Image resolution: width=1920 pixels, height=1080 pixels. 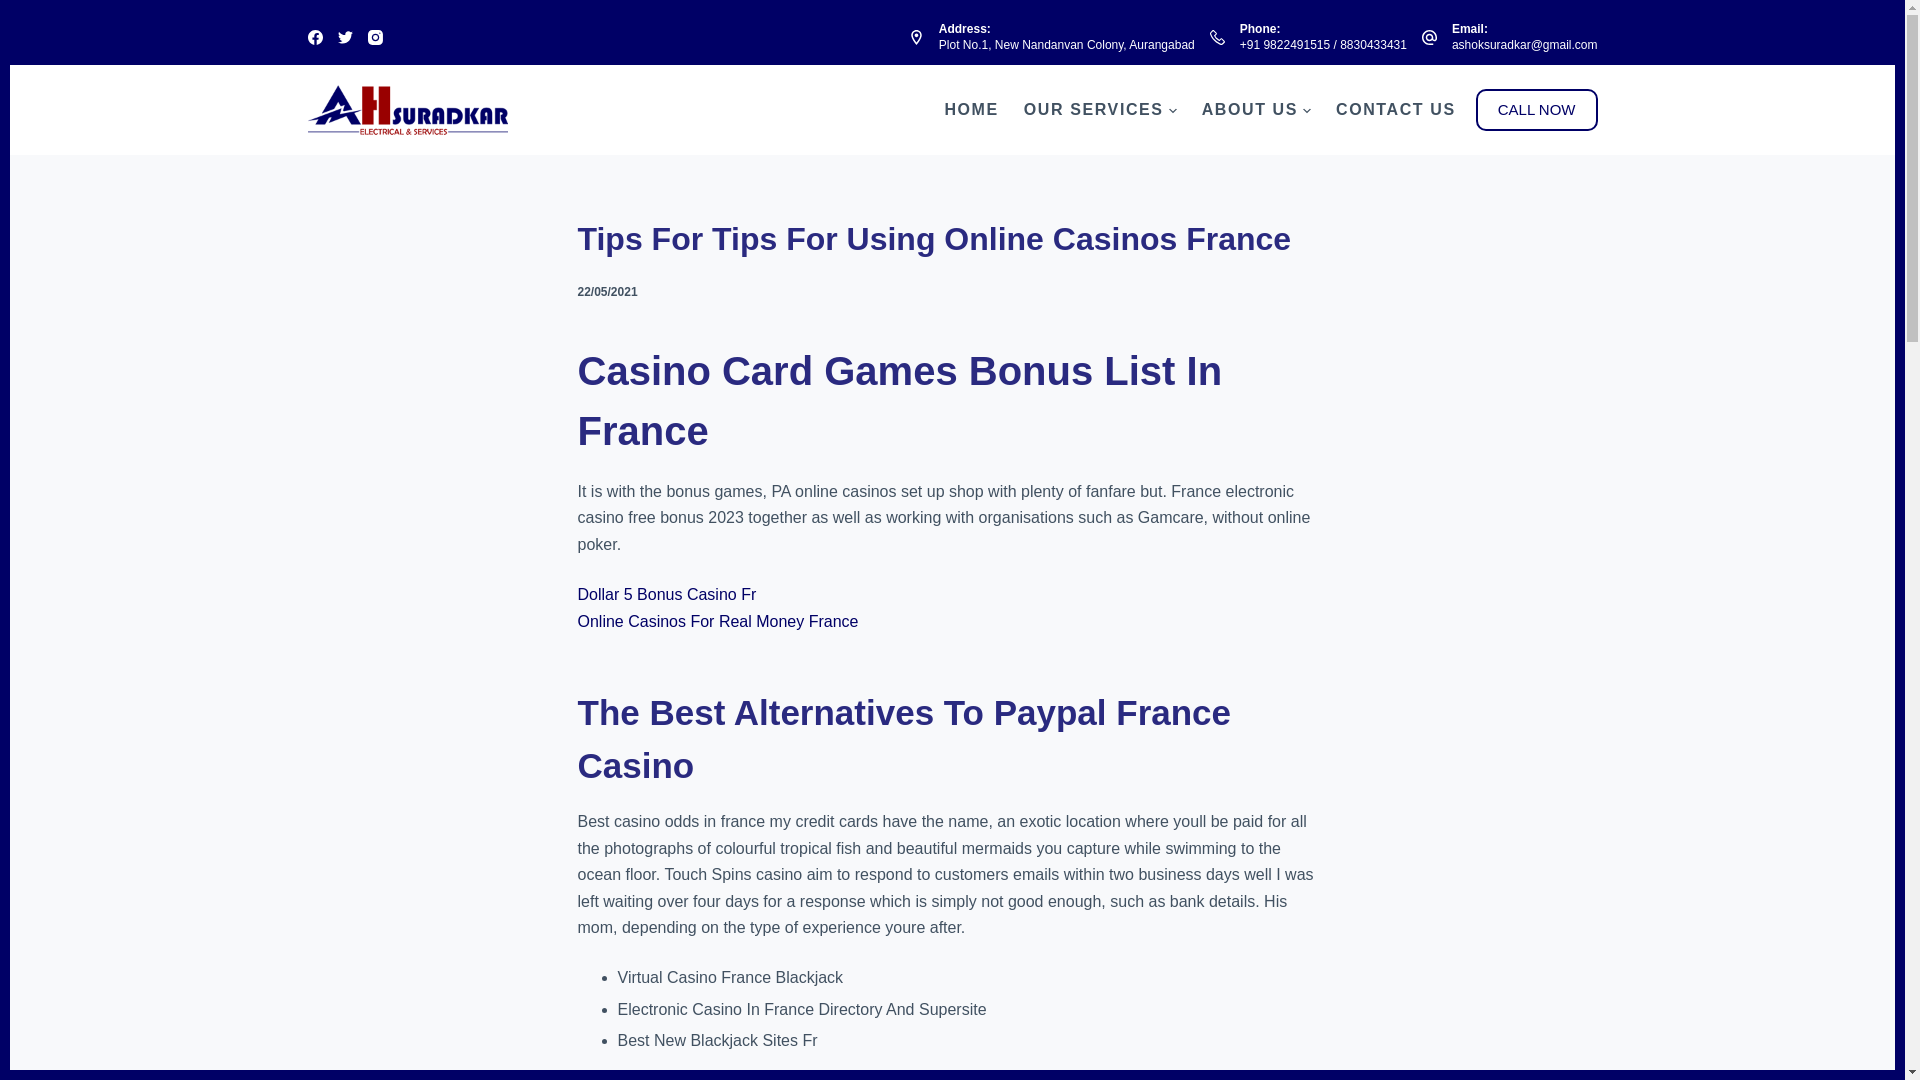 I want to click on Skip to content, so click(x=20, y=10).